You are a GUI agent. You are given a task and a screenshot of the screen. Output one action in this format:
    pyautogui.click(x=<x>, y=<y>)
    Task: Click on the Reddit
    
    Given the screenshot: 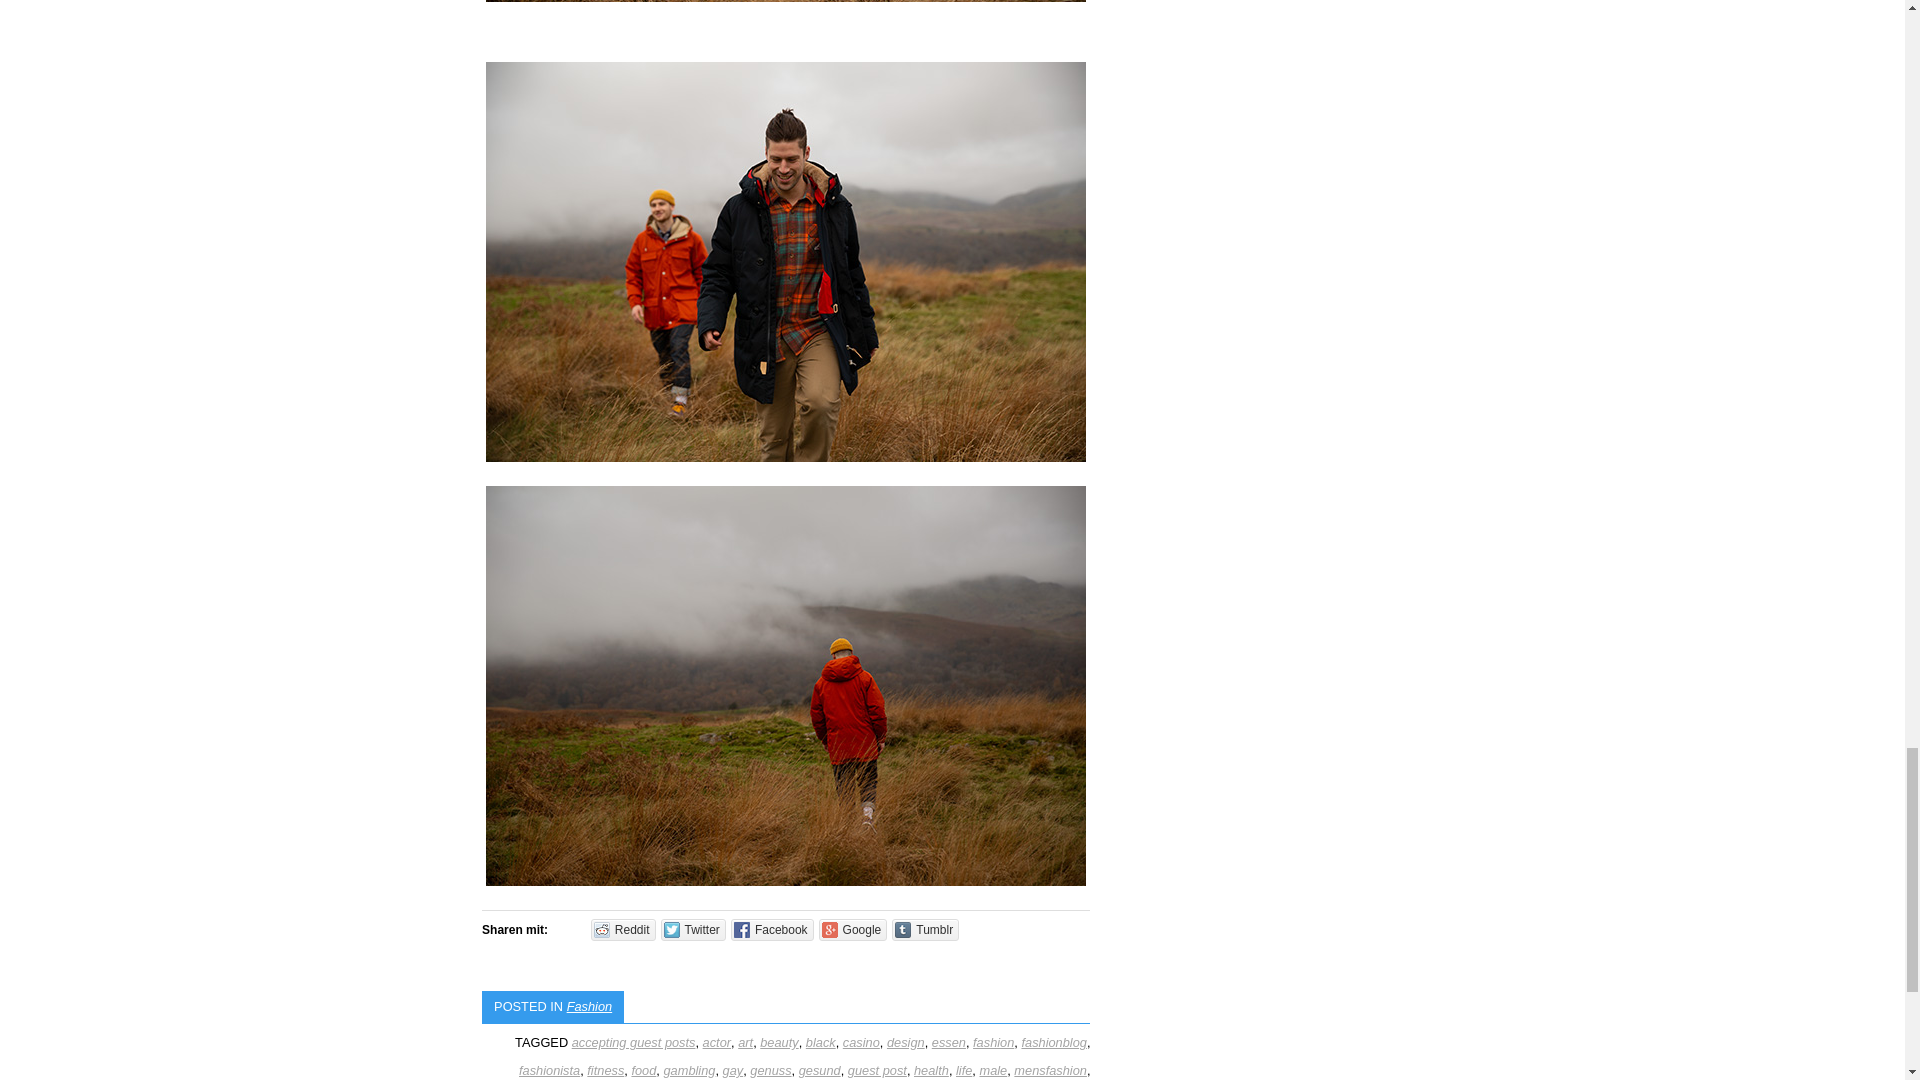 What is the action you would take?
    pyautogui.click(x=624, y=930)
    